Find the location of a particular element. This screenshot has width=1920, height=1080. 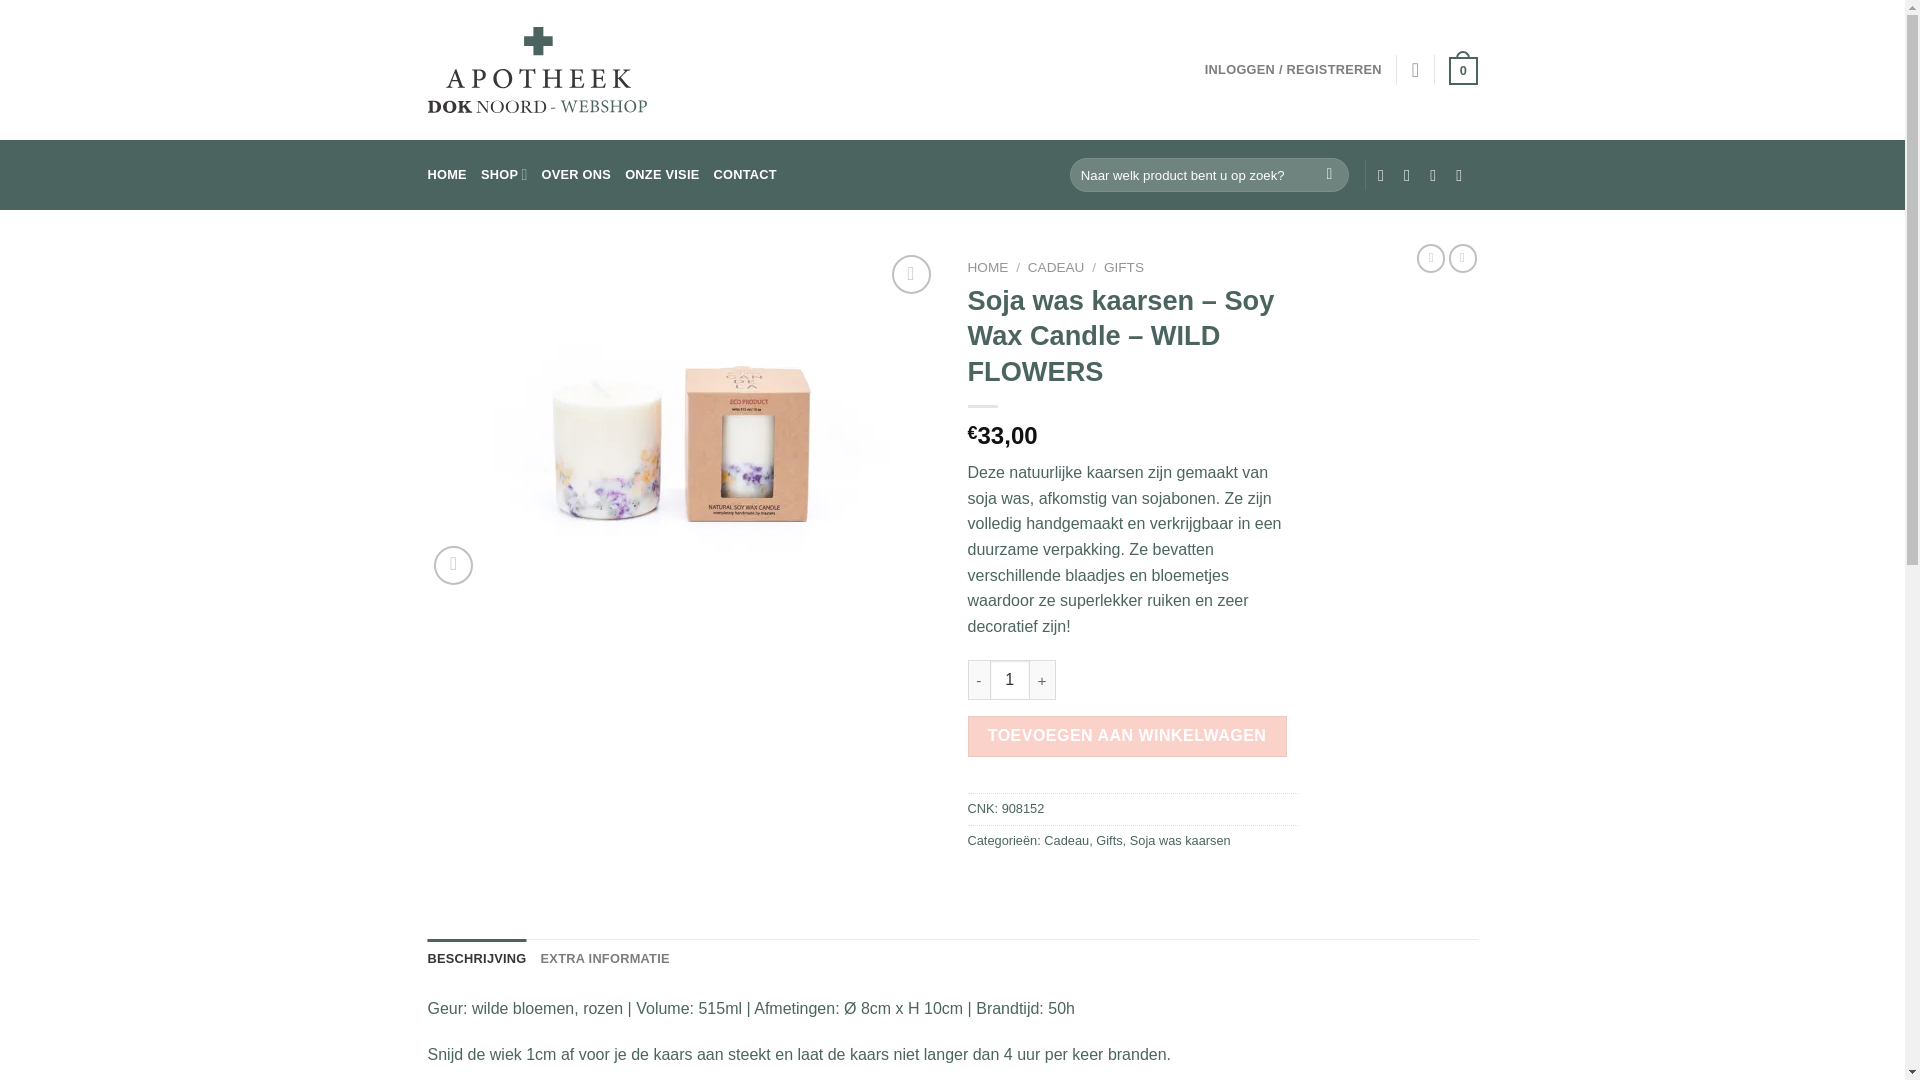

HOME is located at coordinates (448, 175).